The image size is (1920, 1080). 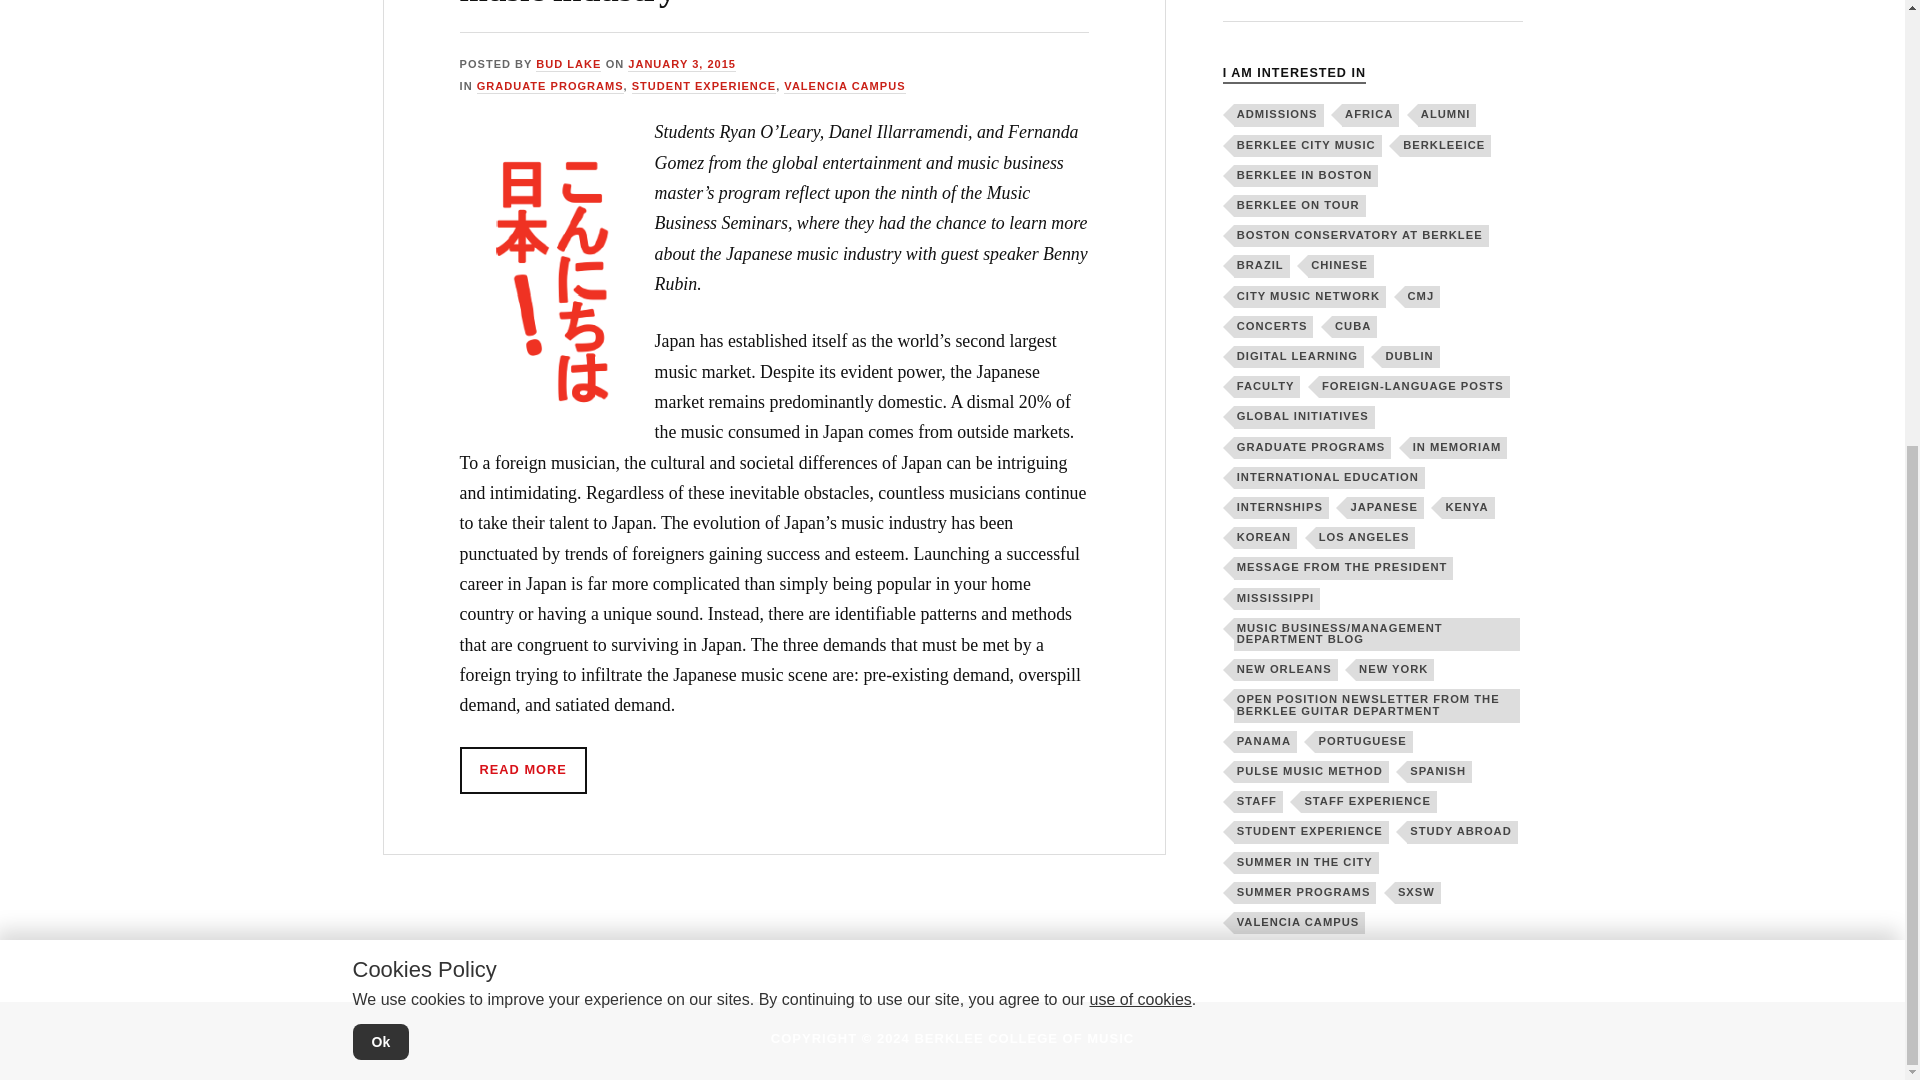 What do you see at coordinates (1340, 265) in the screenshot?
I see `CHINESE` at bounding box center [1340, 265].